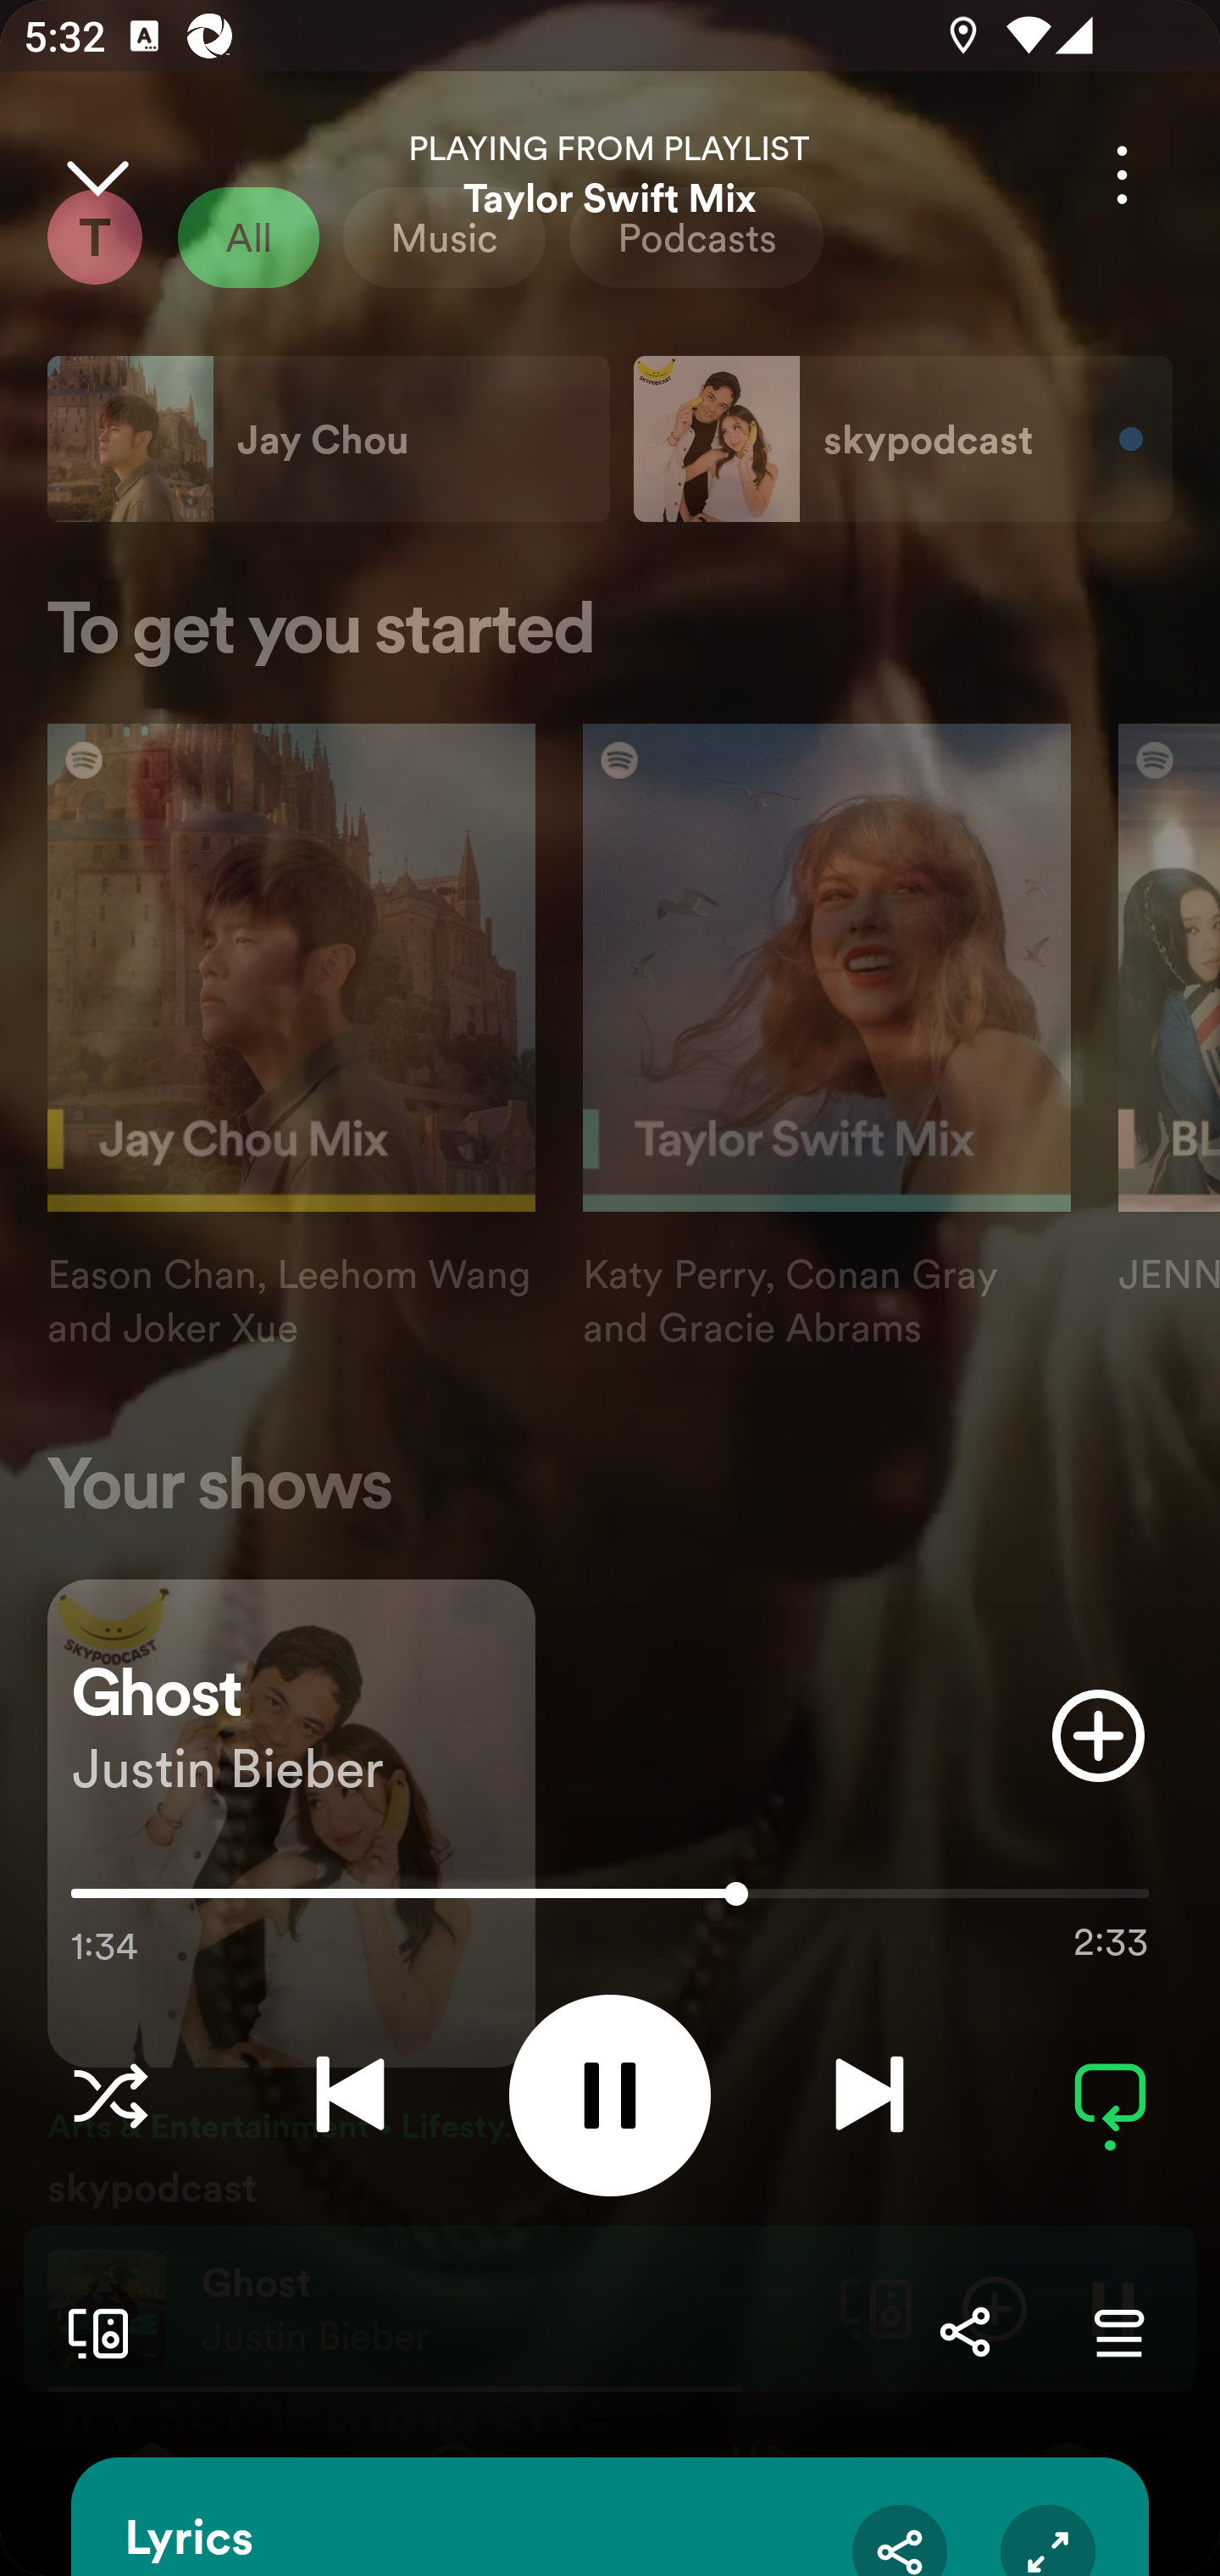  I want to click on Share, so click(900, 2540).